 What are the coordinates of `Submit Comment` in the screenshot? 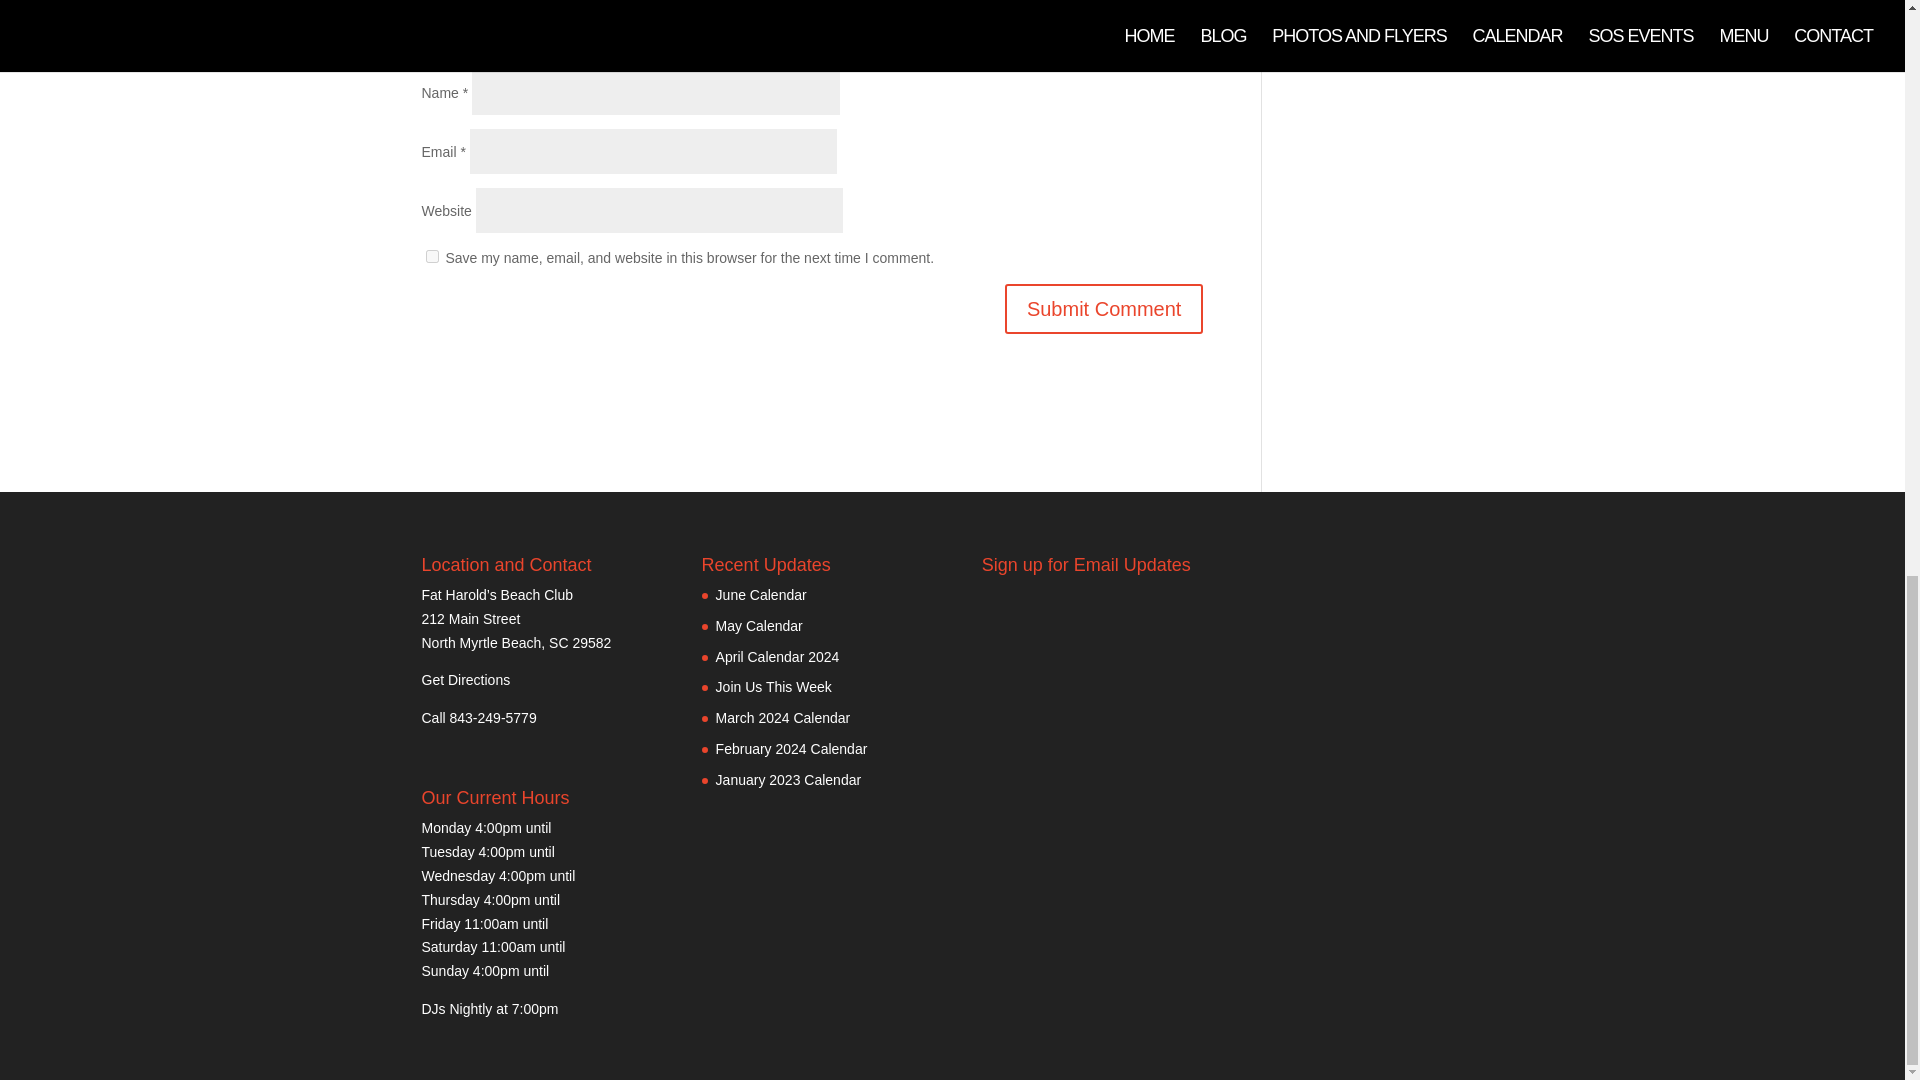 It's located at (1104, 308).